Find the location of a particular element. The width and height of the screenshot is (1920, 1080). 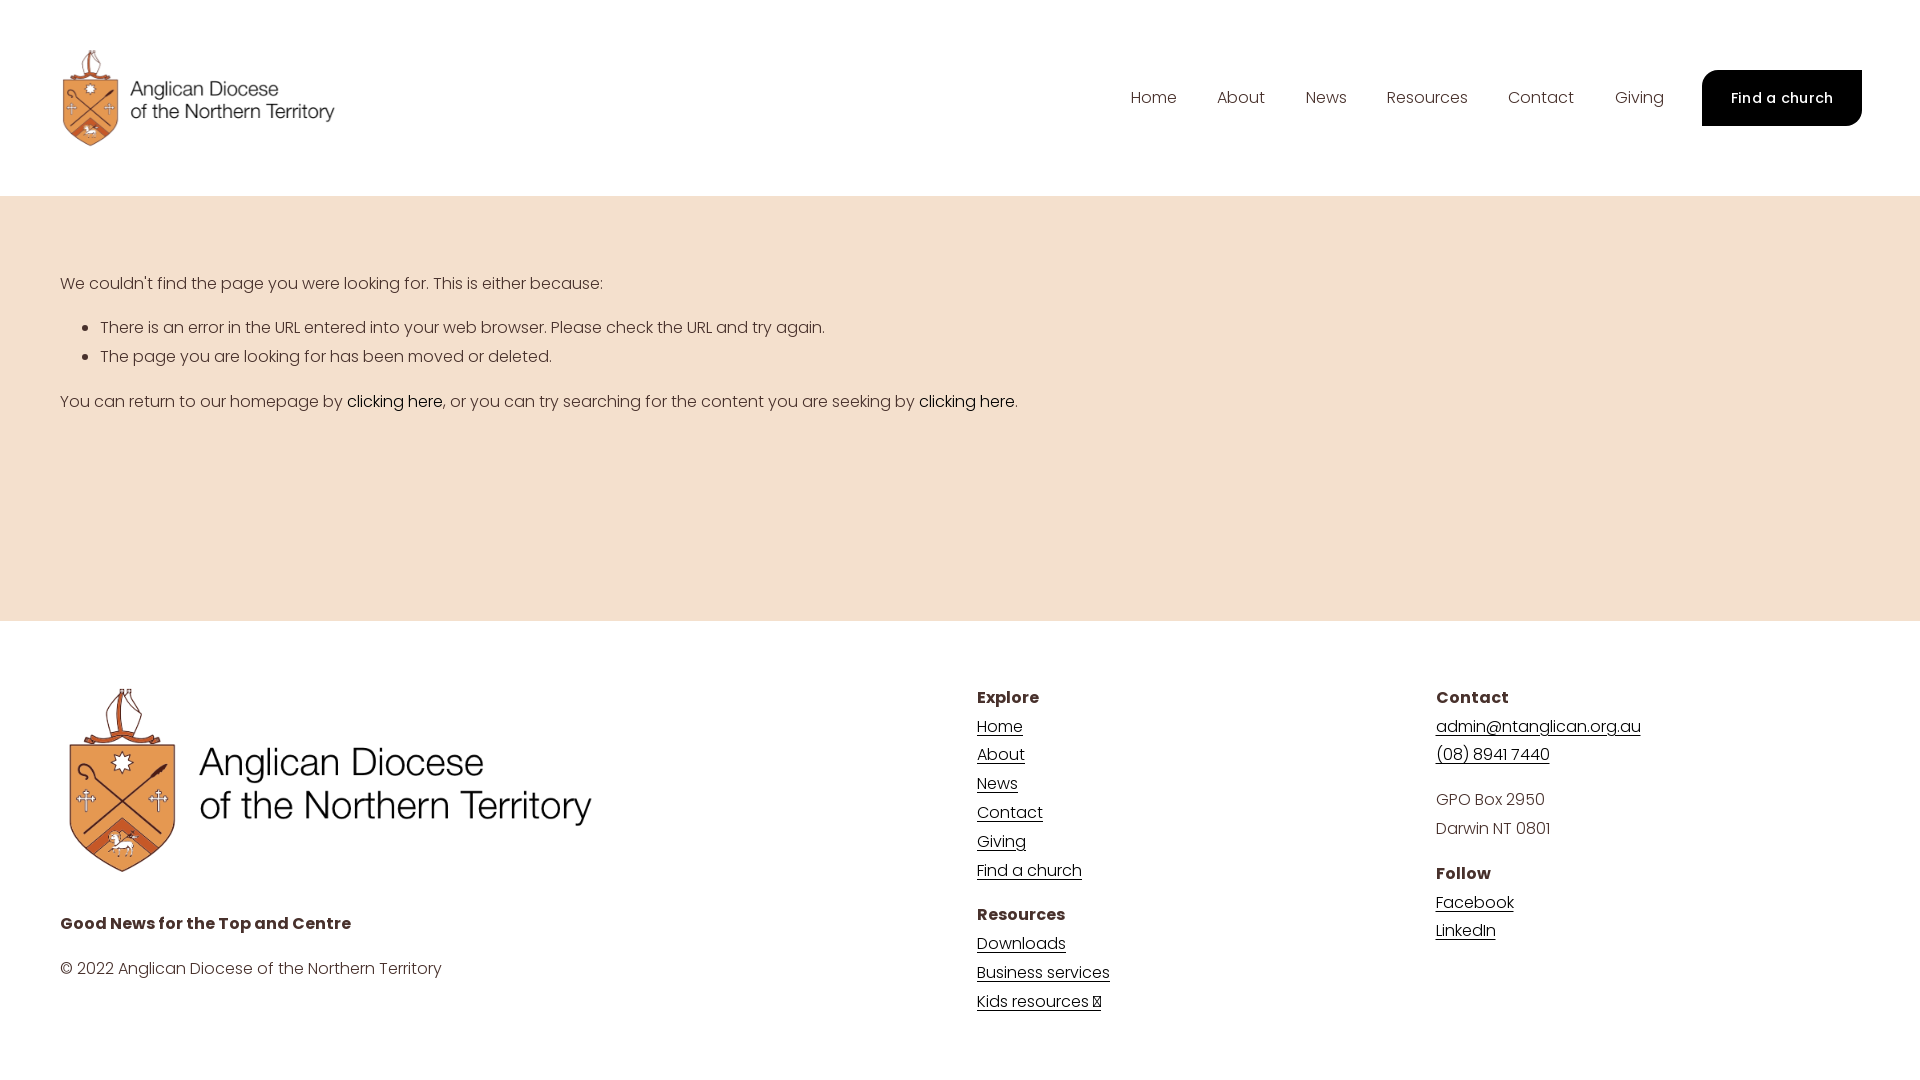

admin@ntanglican.org.au is located at coordinates (1538, 728).